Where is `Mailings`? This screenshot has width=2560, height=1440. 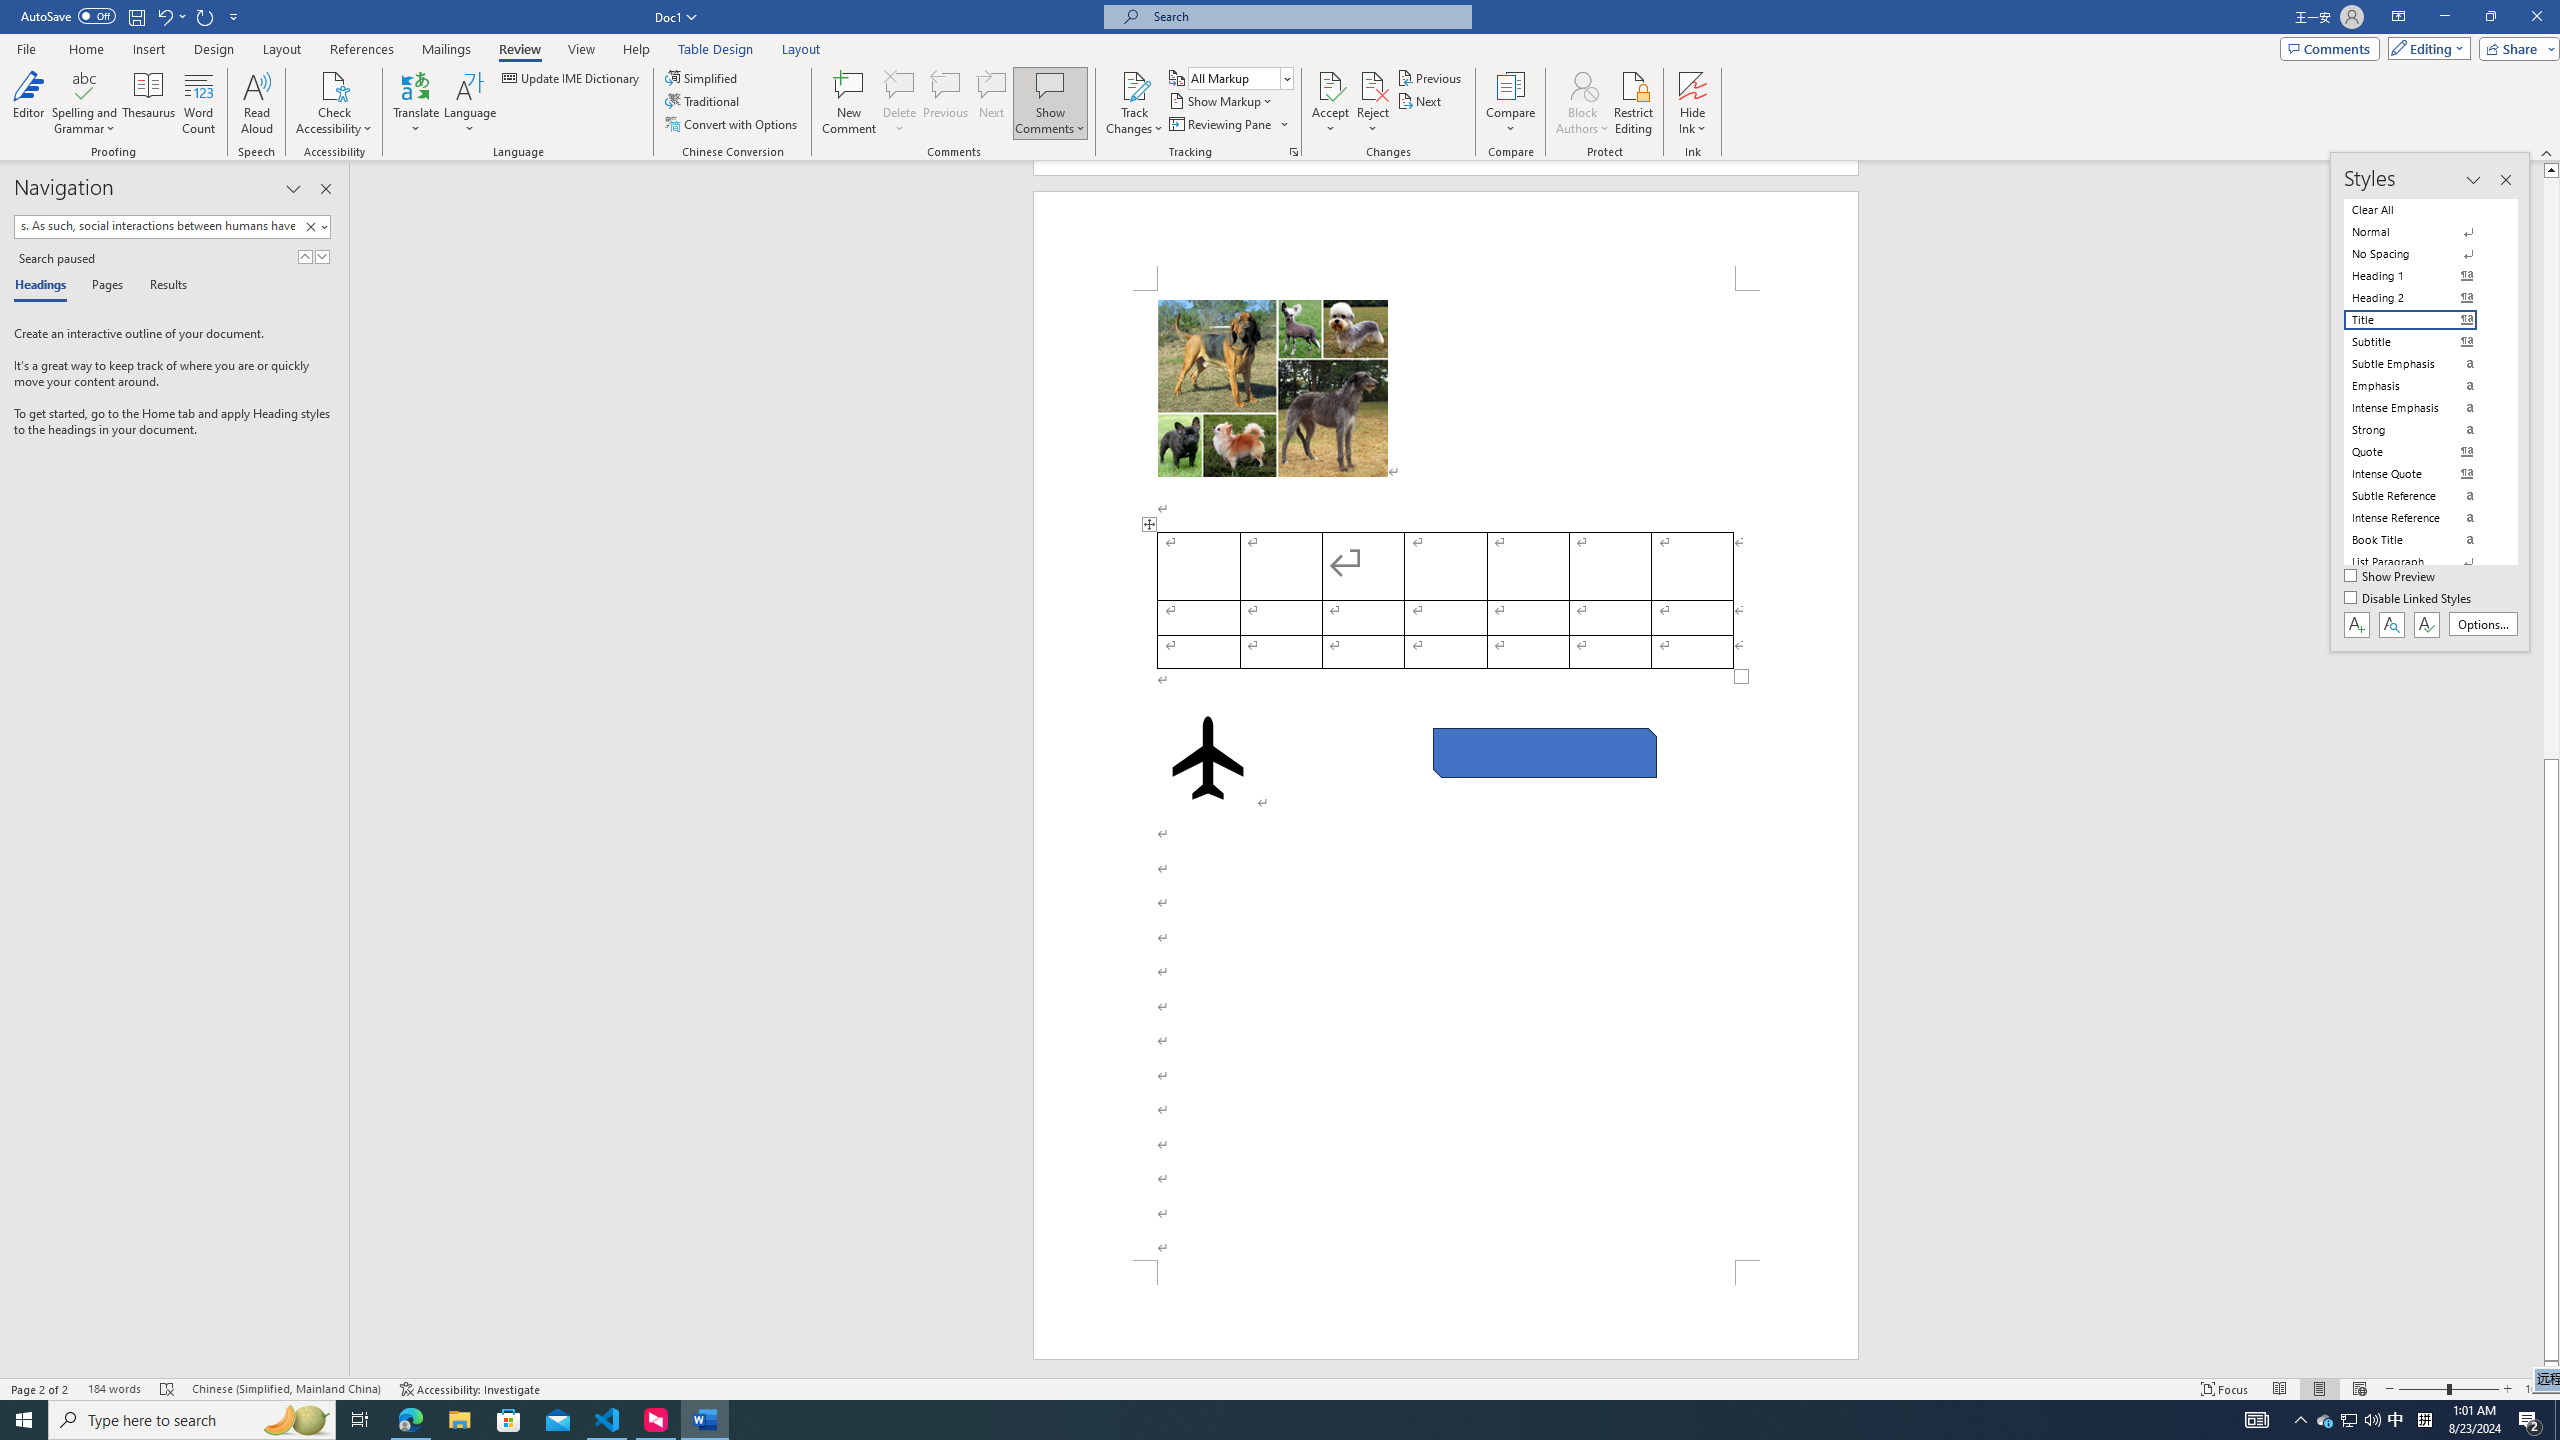 Mailings is located at coordinates (446, 49).